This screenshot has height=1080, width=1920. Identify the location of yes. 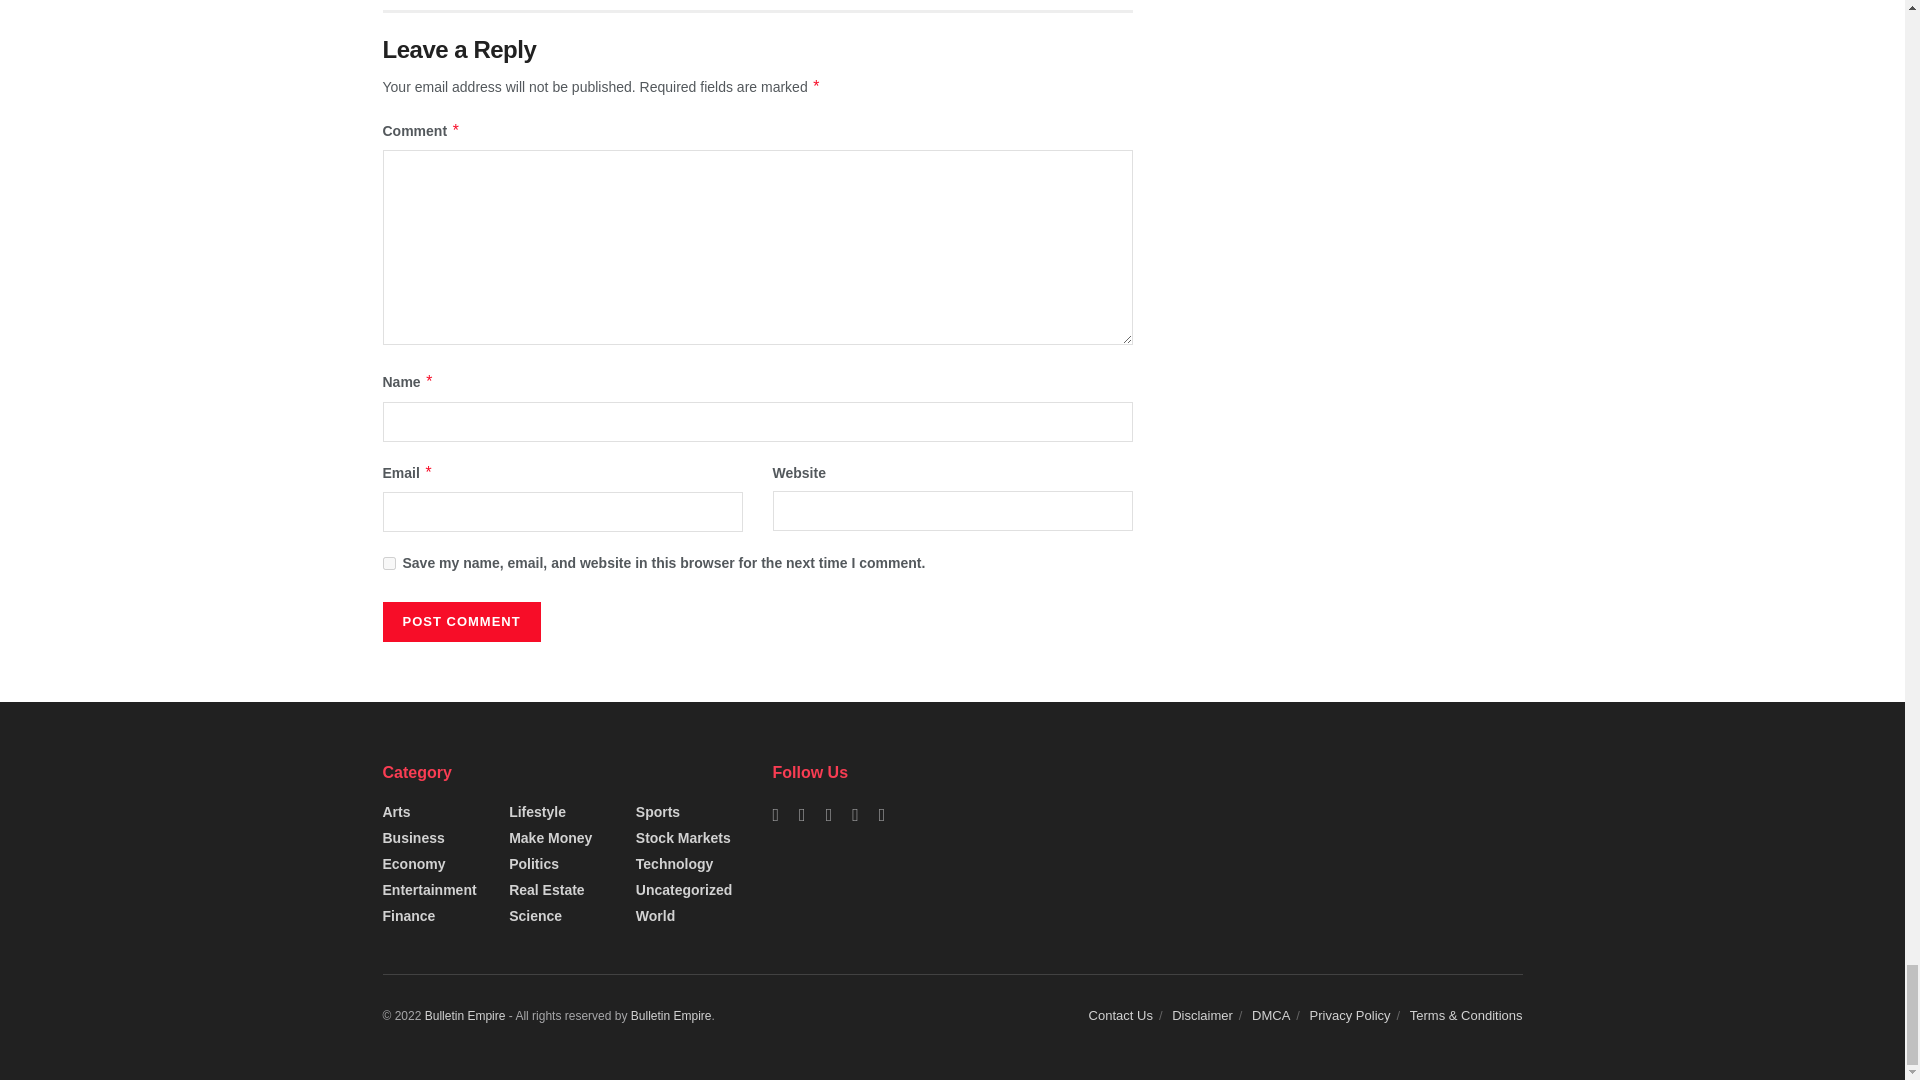
(388, 564).